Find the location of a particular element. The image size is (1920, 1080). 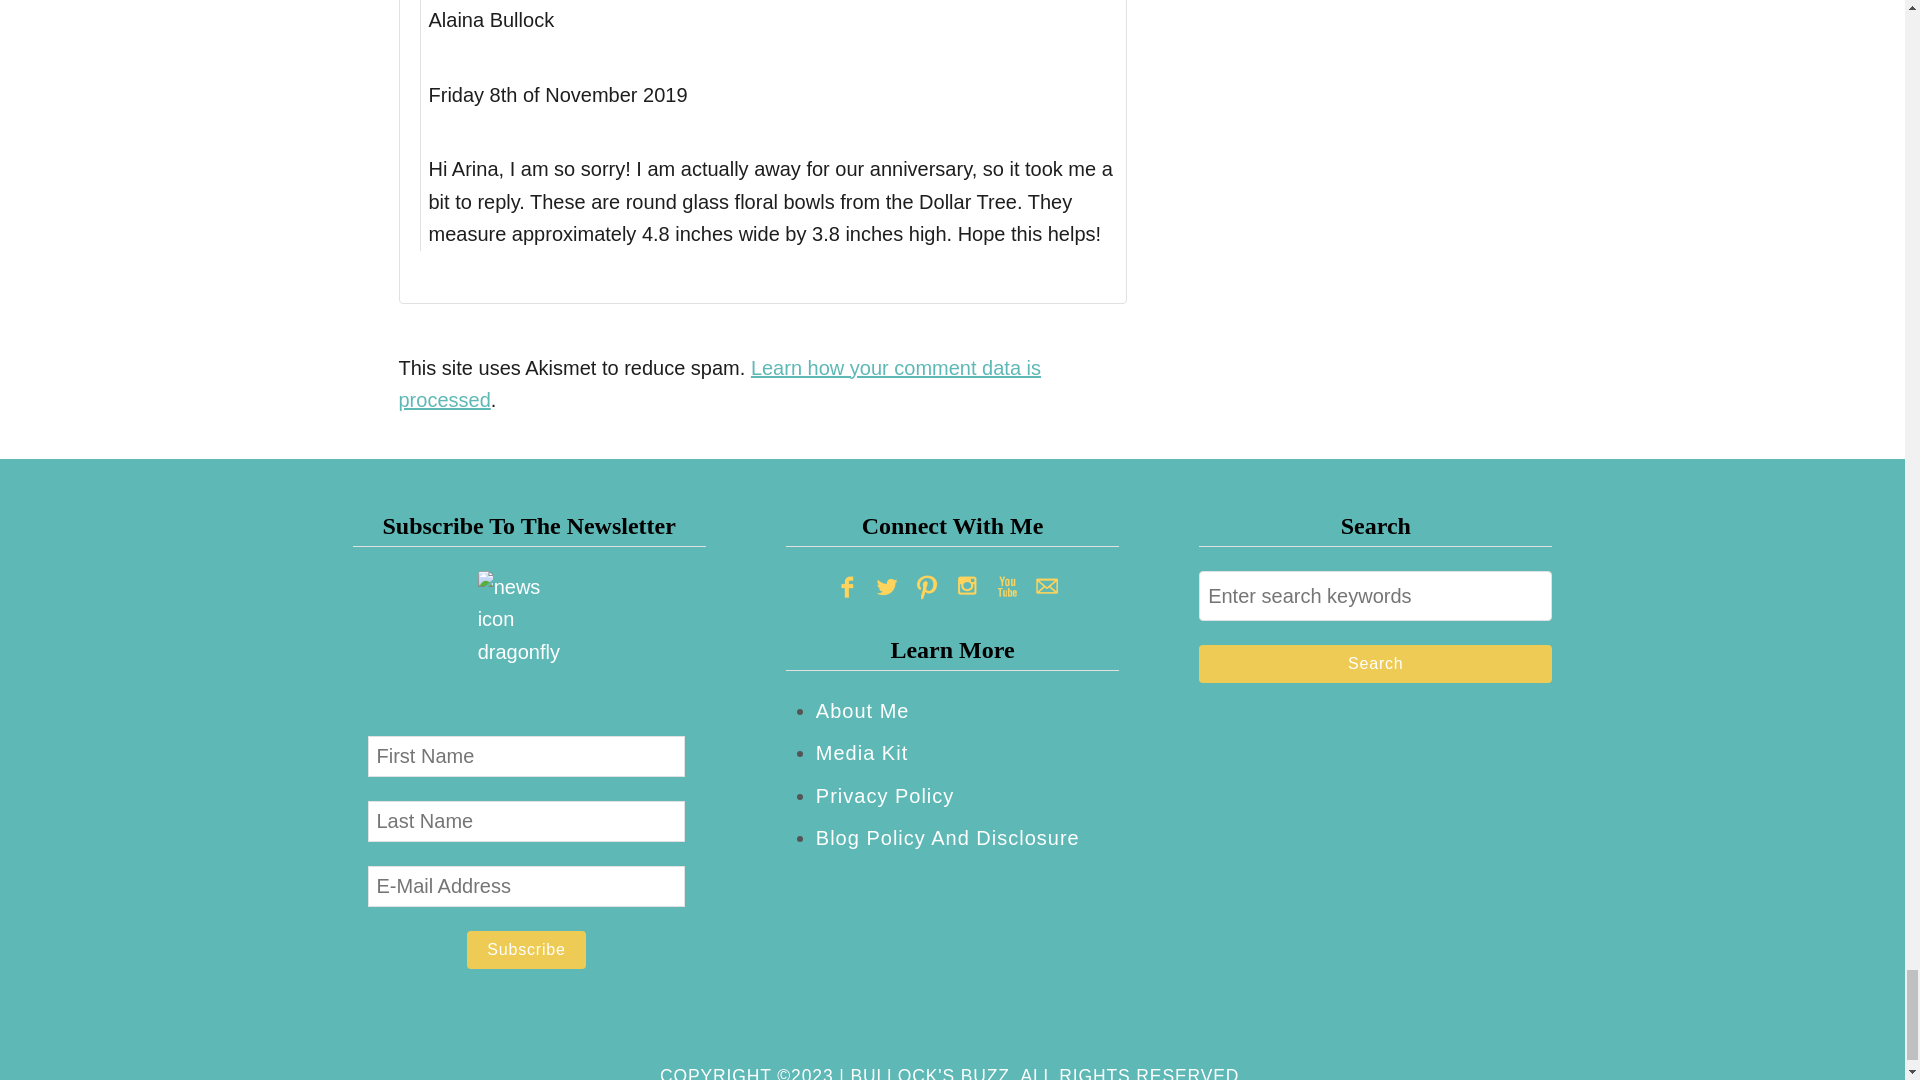

Subscribe is located at coordinates (526, 949).